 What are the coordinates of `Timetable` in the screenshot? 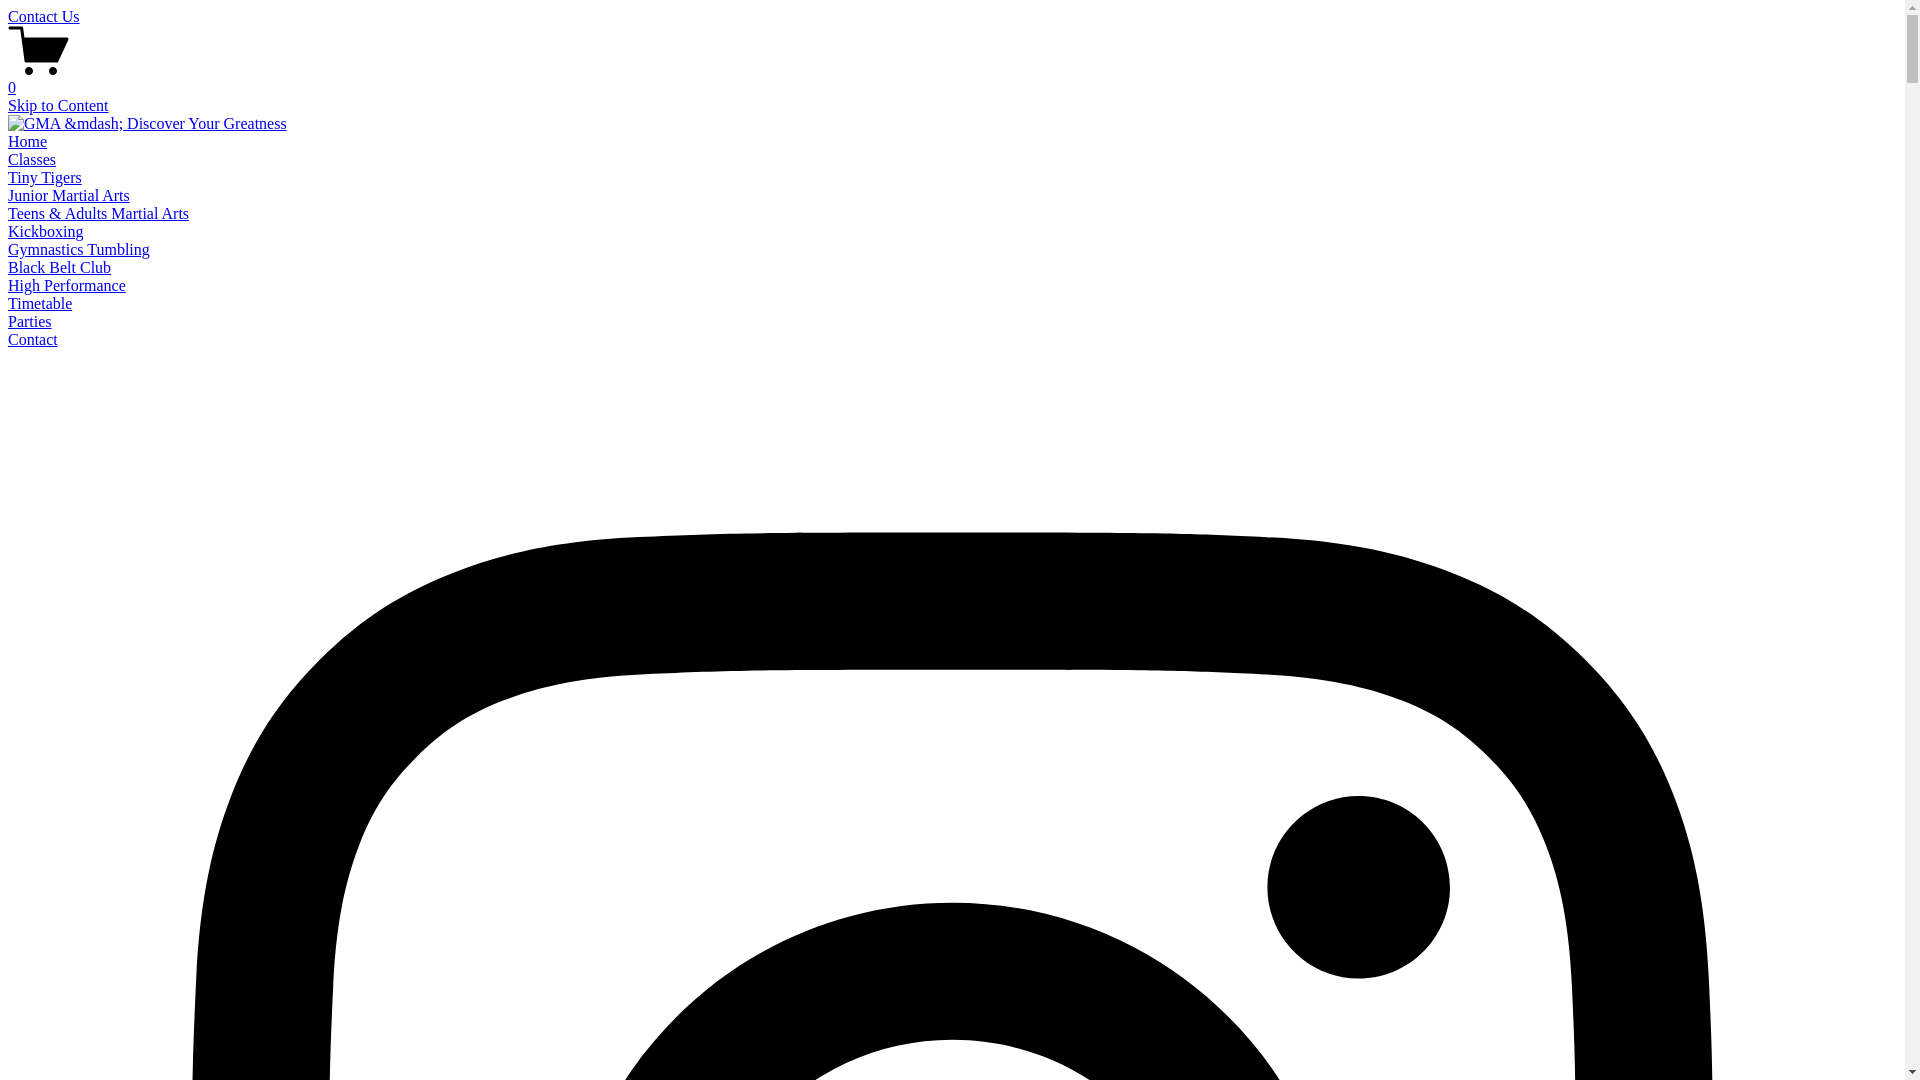 It's located at (40, 303).